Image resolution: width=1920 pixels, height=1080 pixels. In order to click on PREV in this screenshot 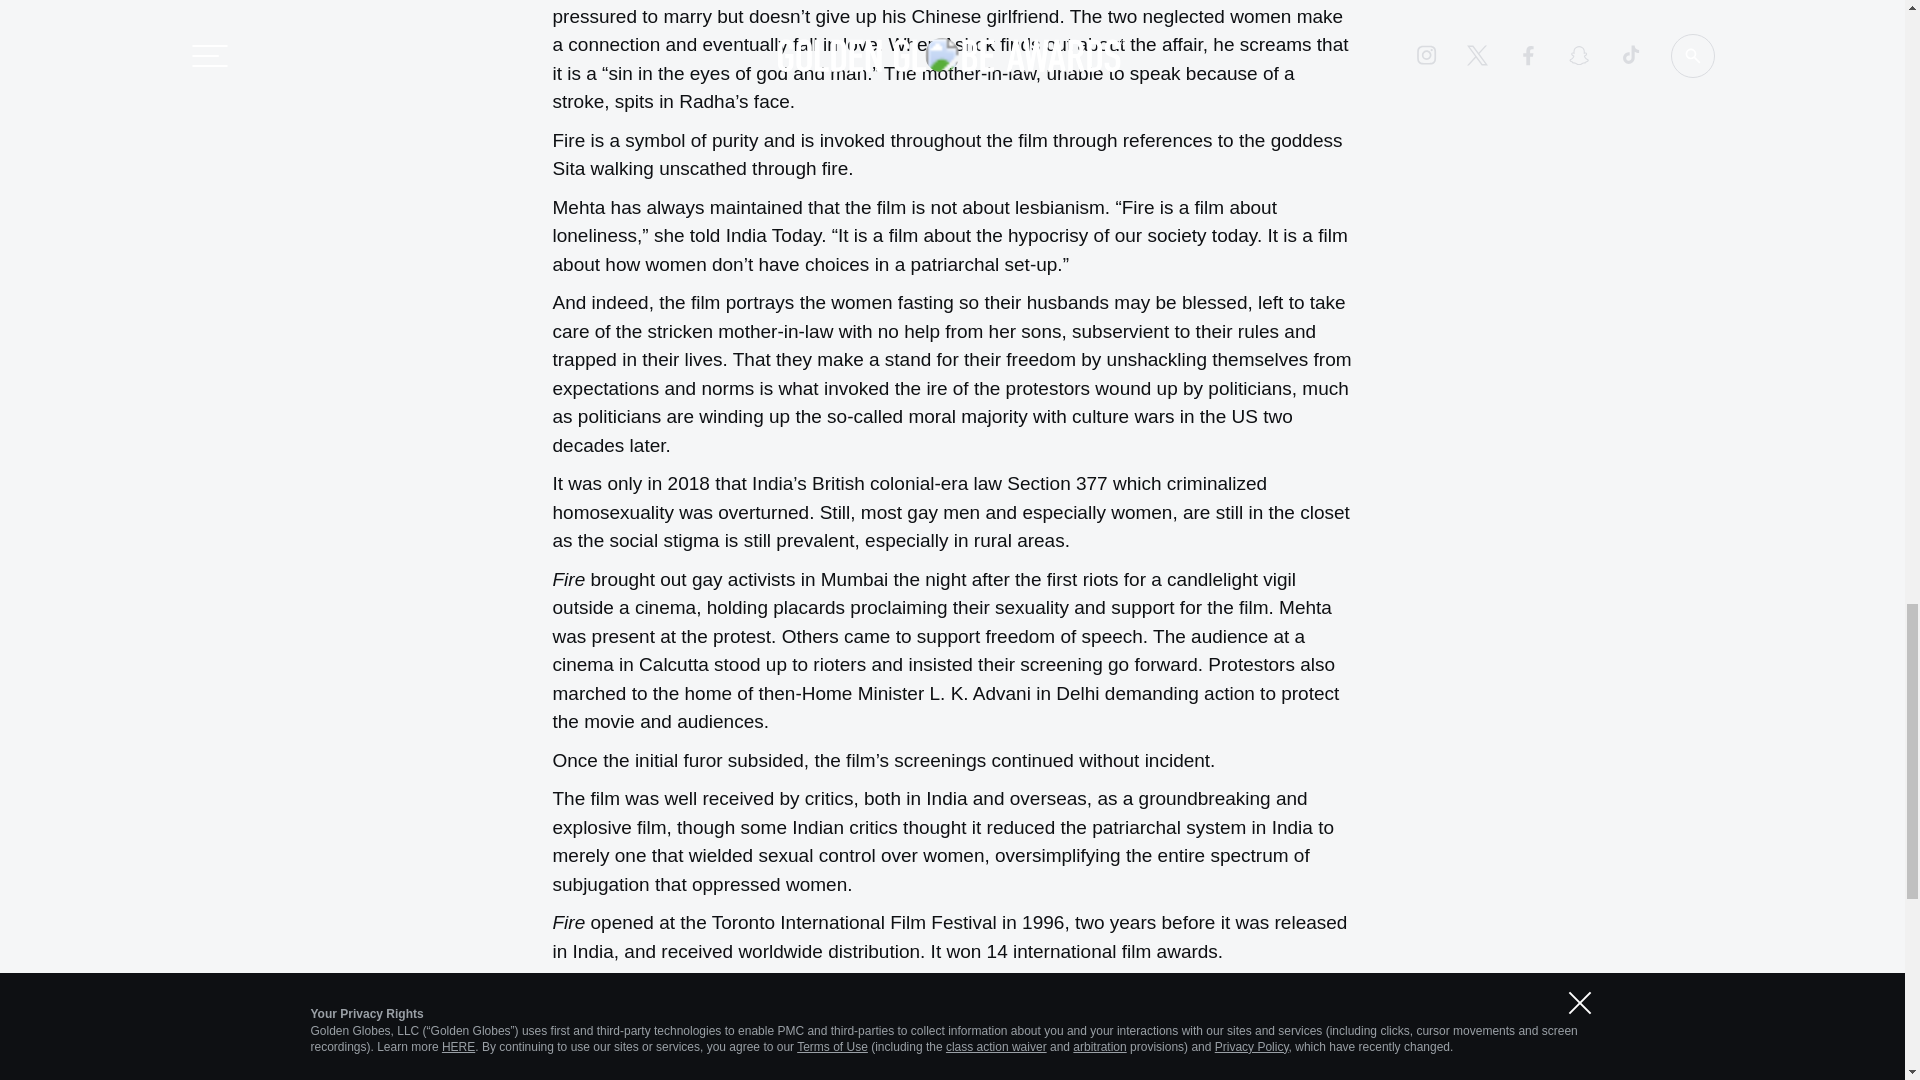, I will do `click(1214, 1068)`.